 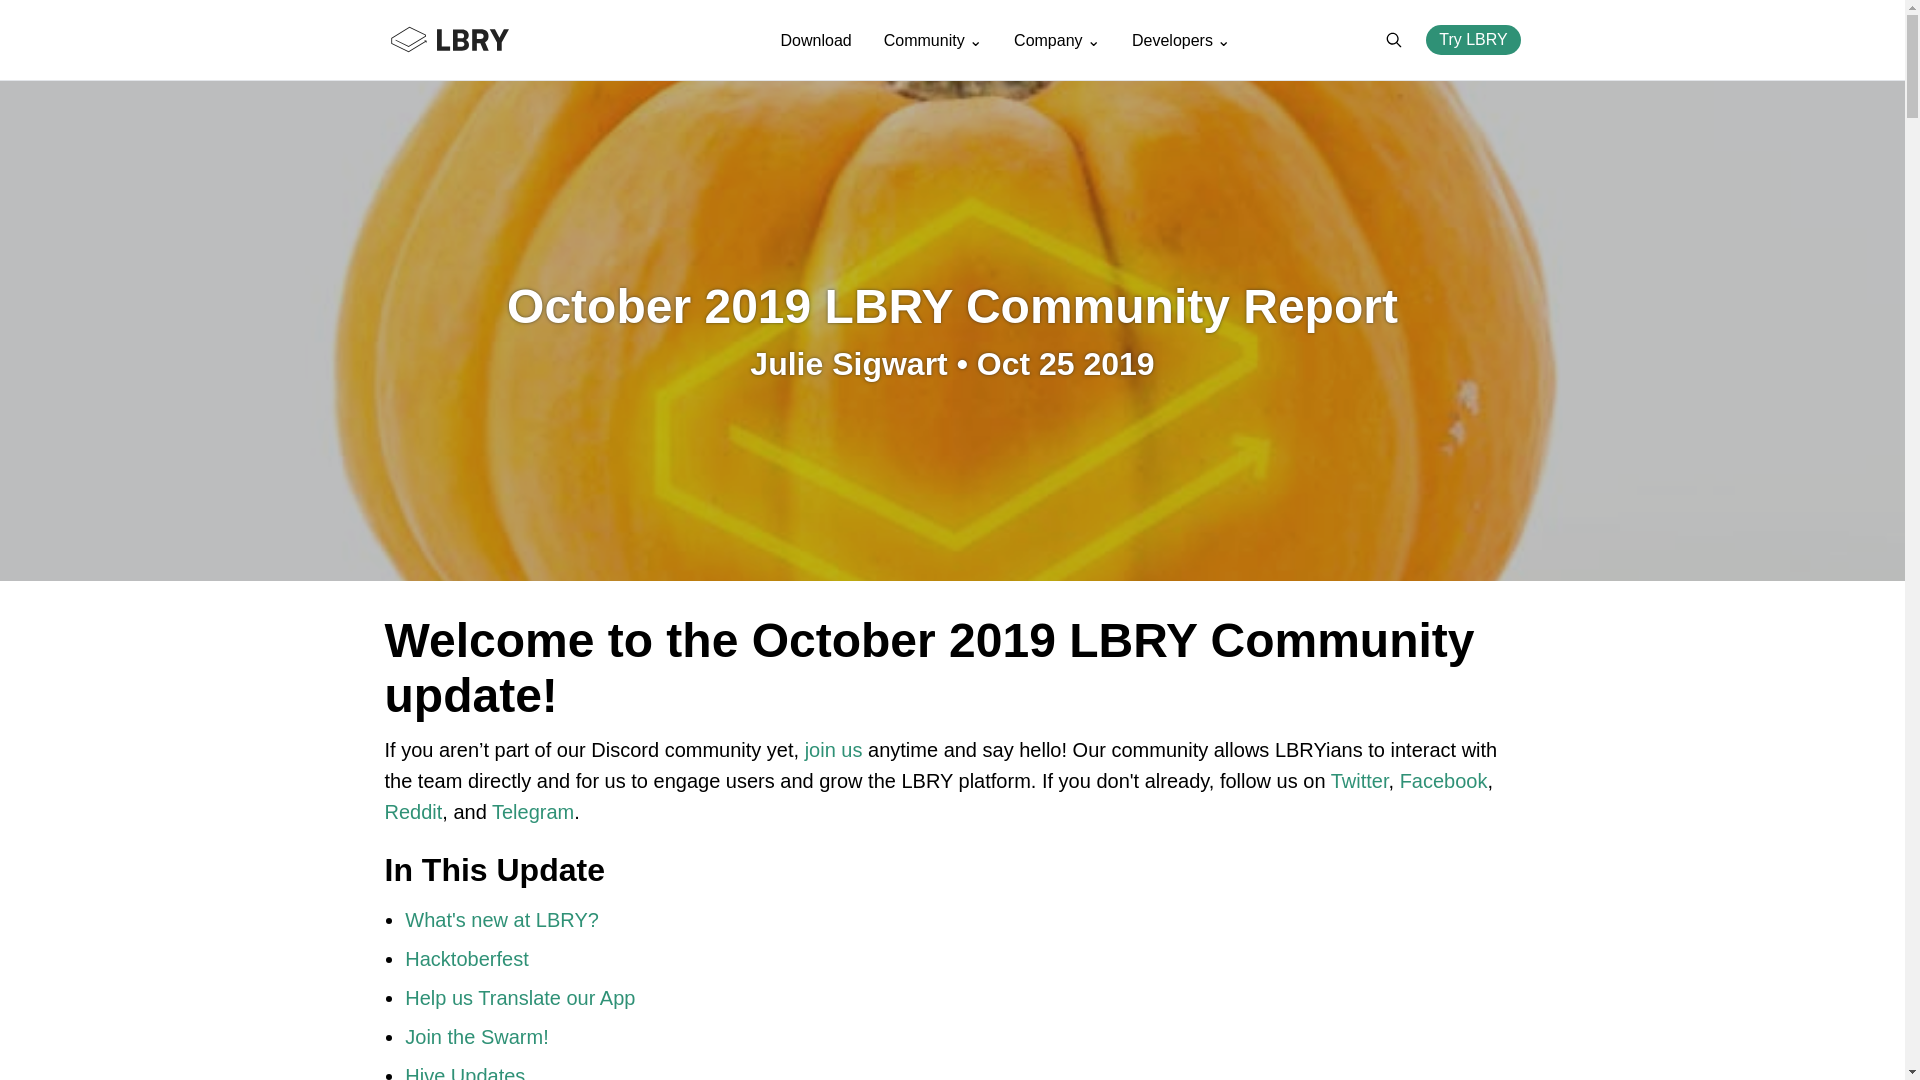 What do you see at coordinates (816, 40) in the screenshot?
I see `Download` at bounding box center [816, 40].